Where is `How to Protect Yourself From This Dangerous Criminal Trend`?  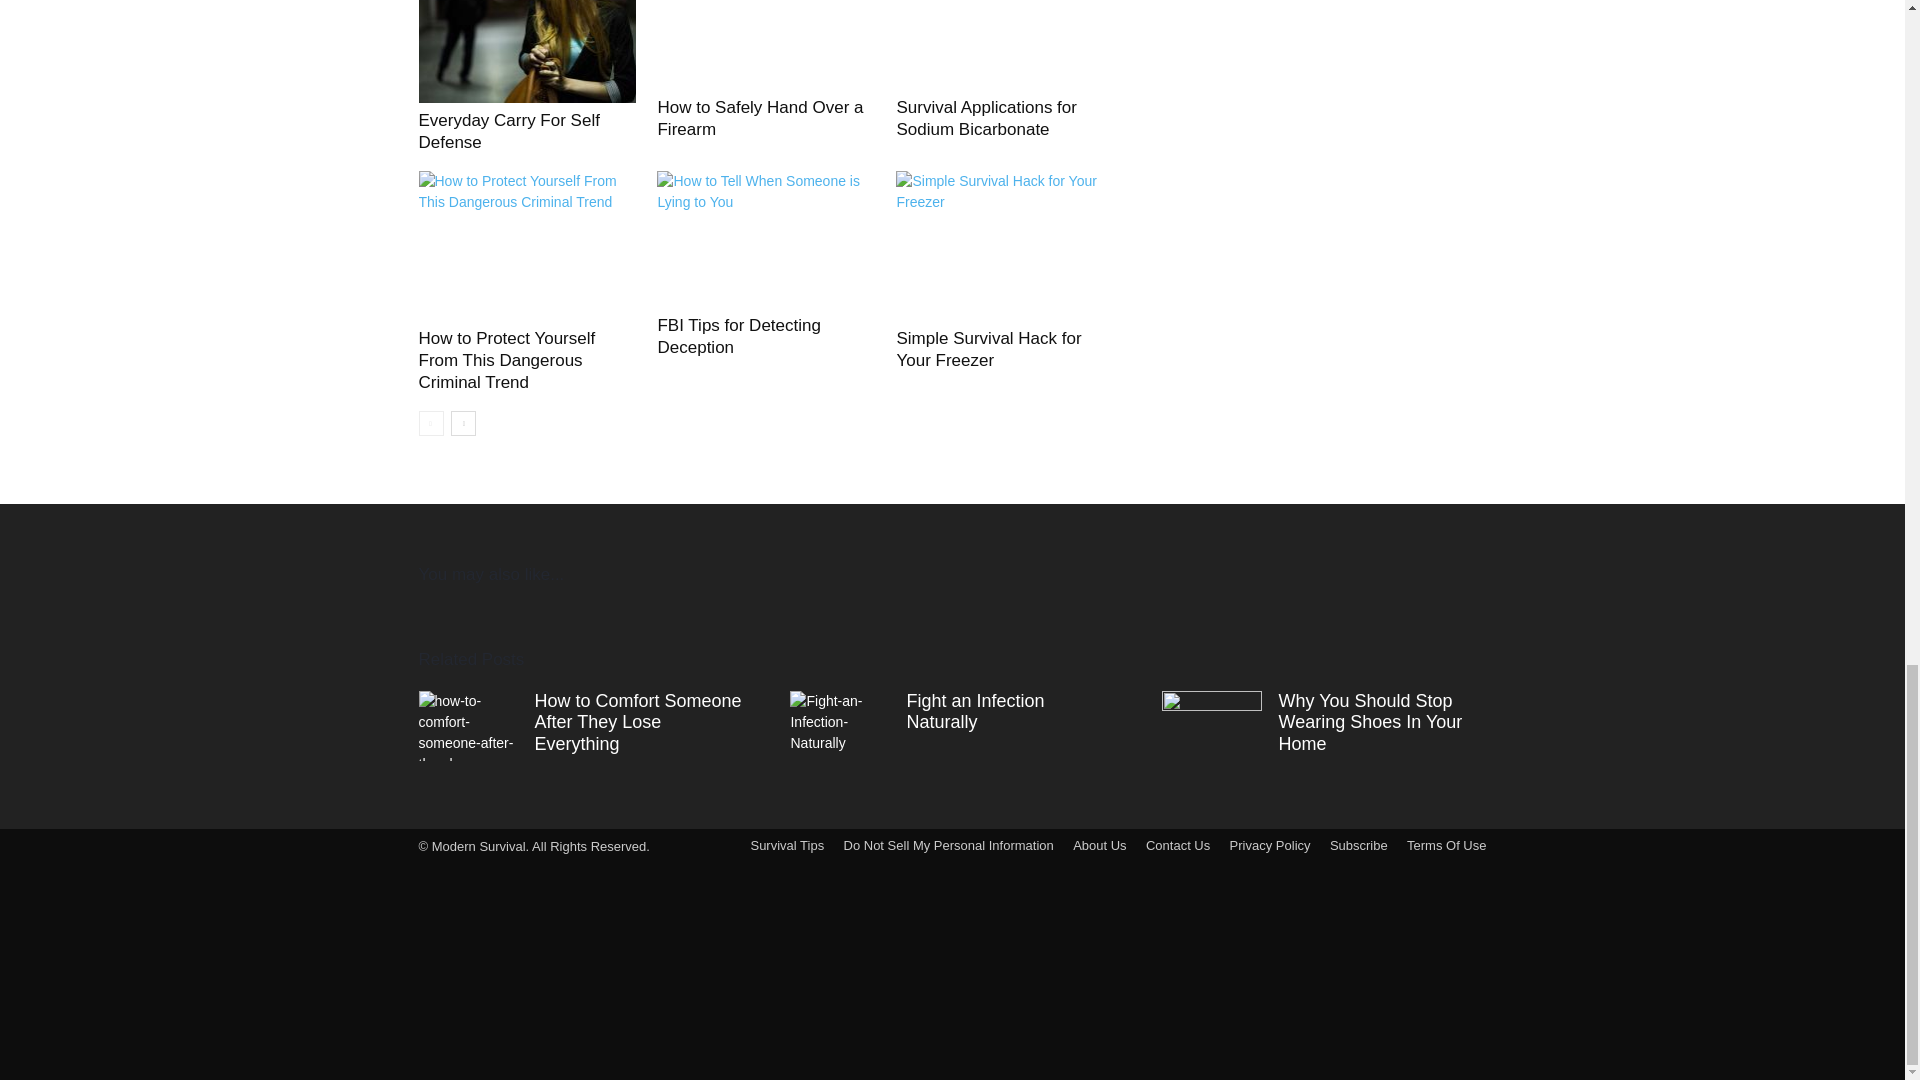
How to Protect Yourself From This Dangerous Criminal Trend is located at coordinates (506, 360).